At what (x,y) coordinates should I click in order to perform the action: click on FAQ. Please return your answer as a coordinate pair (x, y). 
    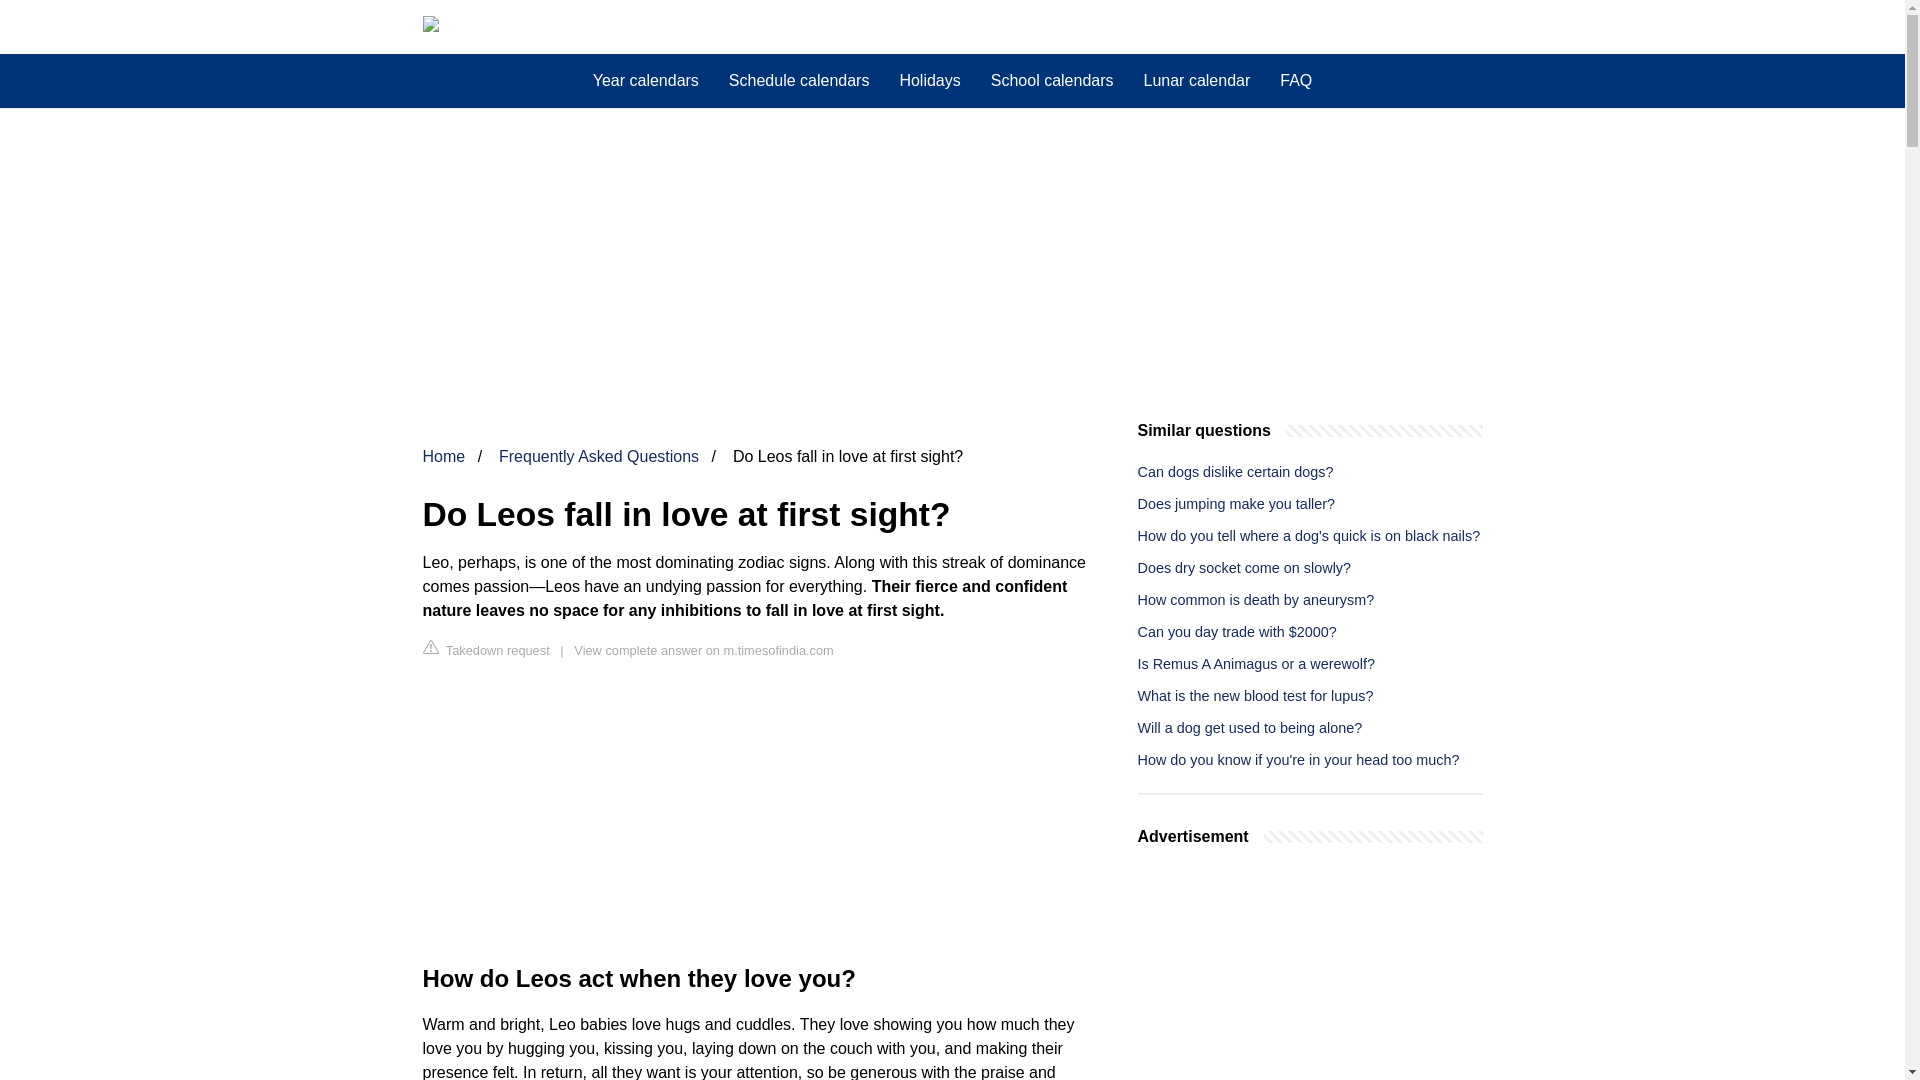
    Looking at the image, I should click on (1296, 81).